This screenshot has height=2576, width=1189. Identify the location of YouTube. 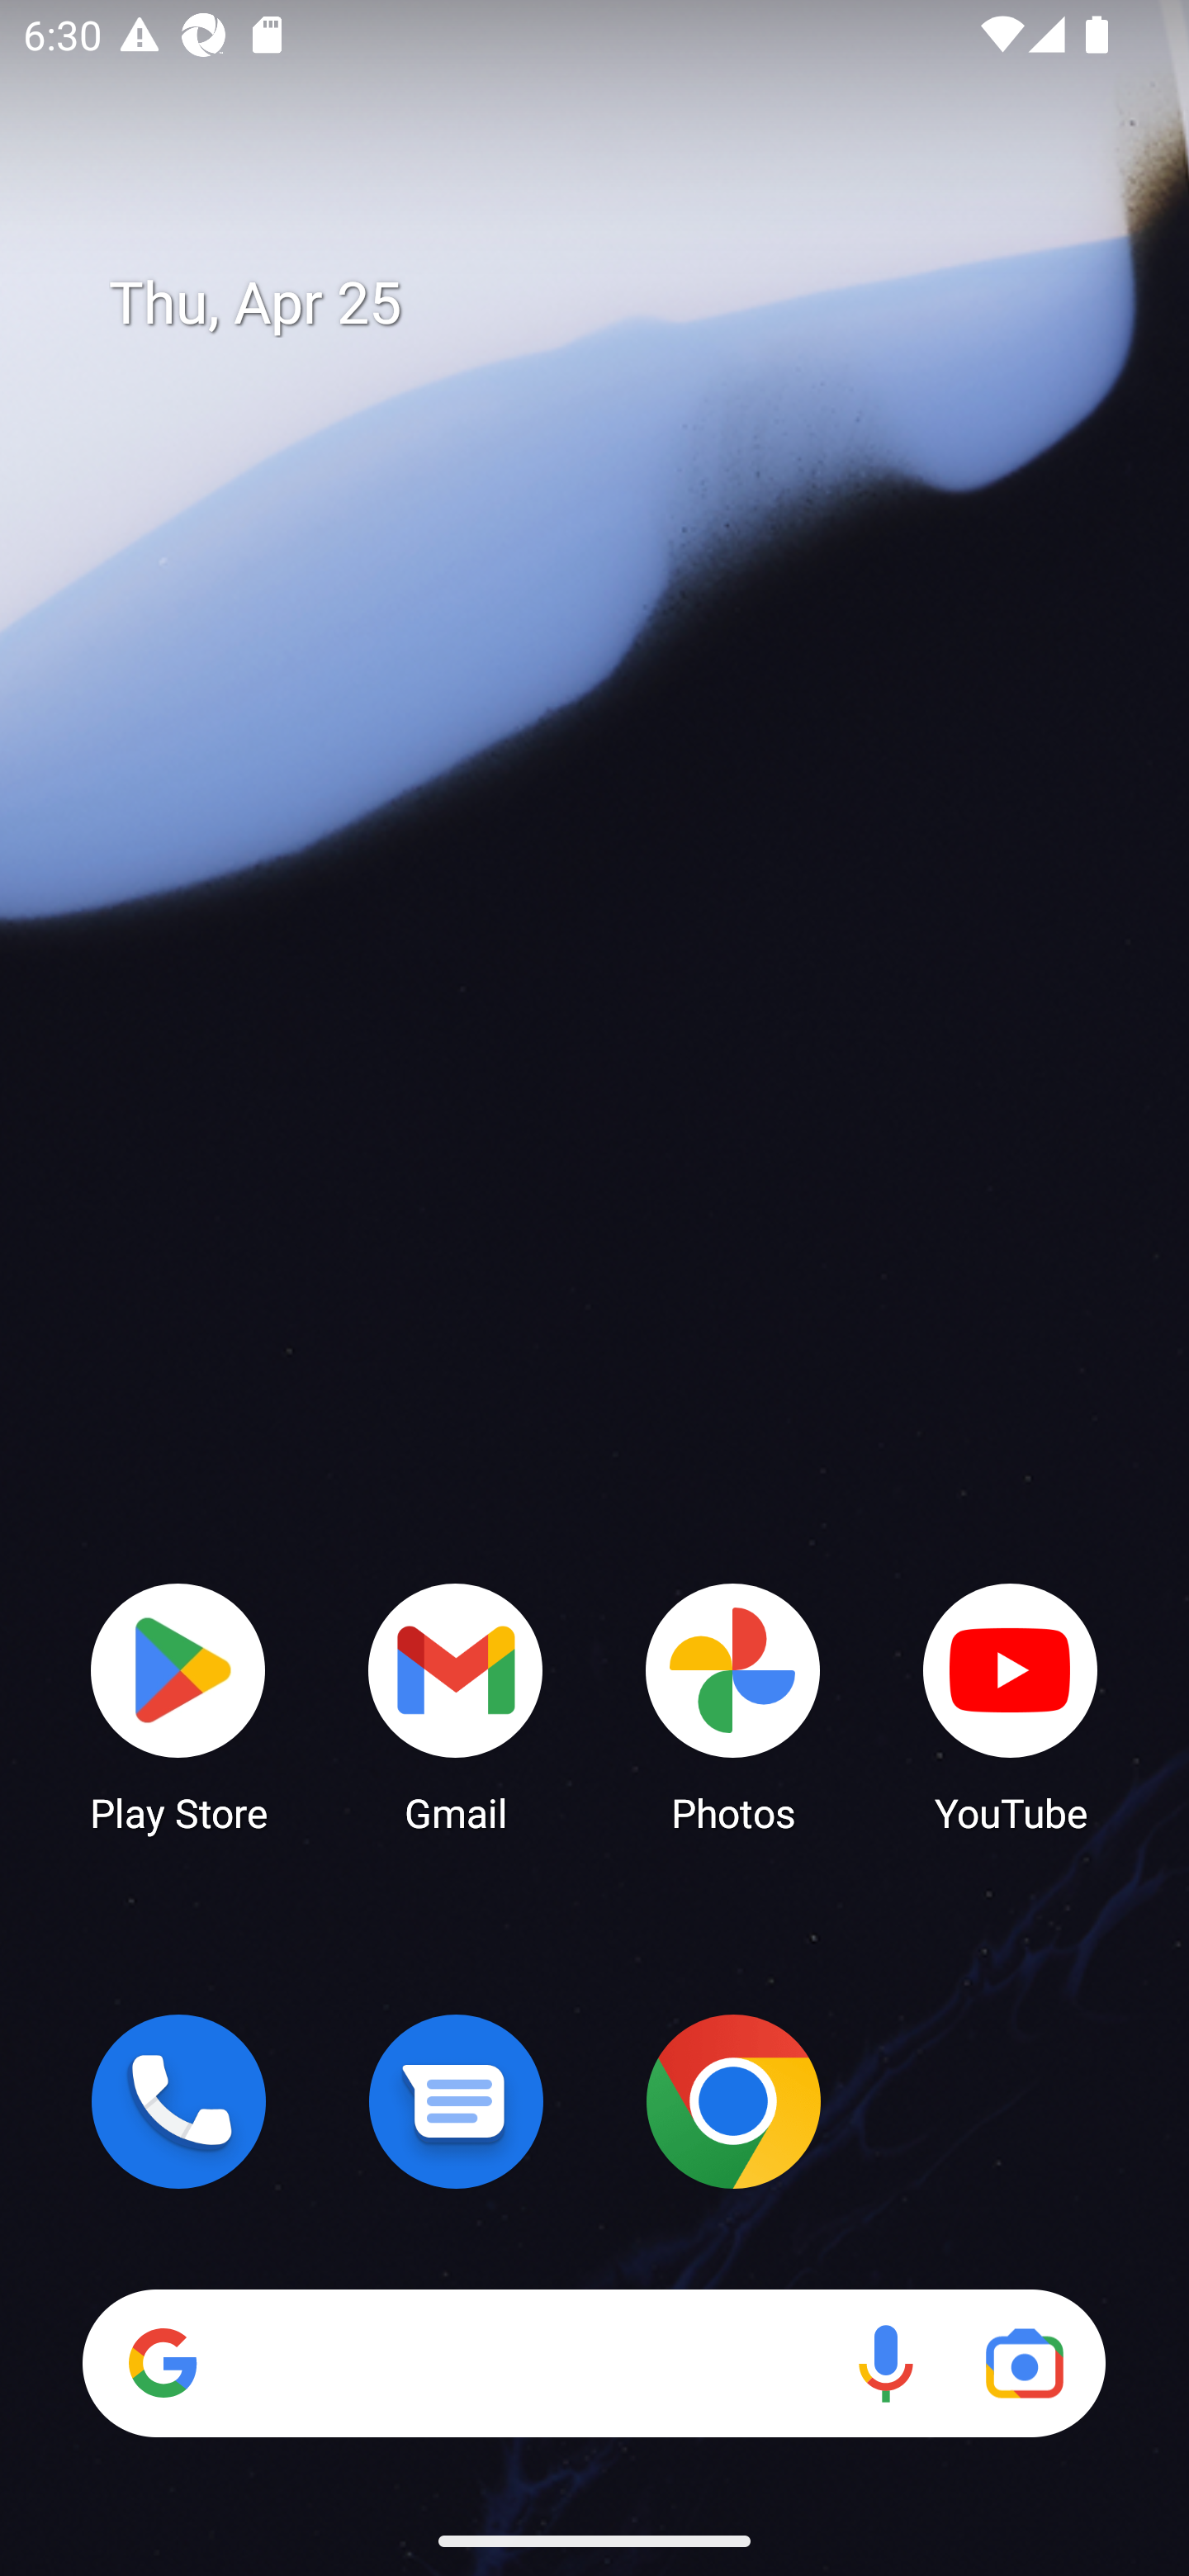
(1011, 1706).